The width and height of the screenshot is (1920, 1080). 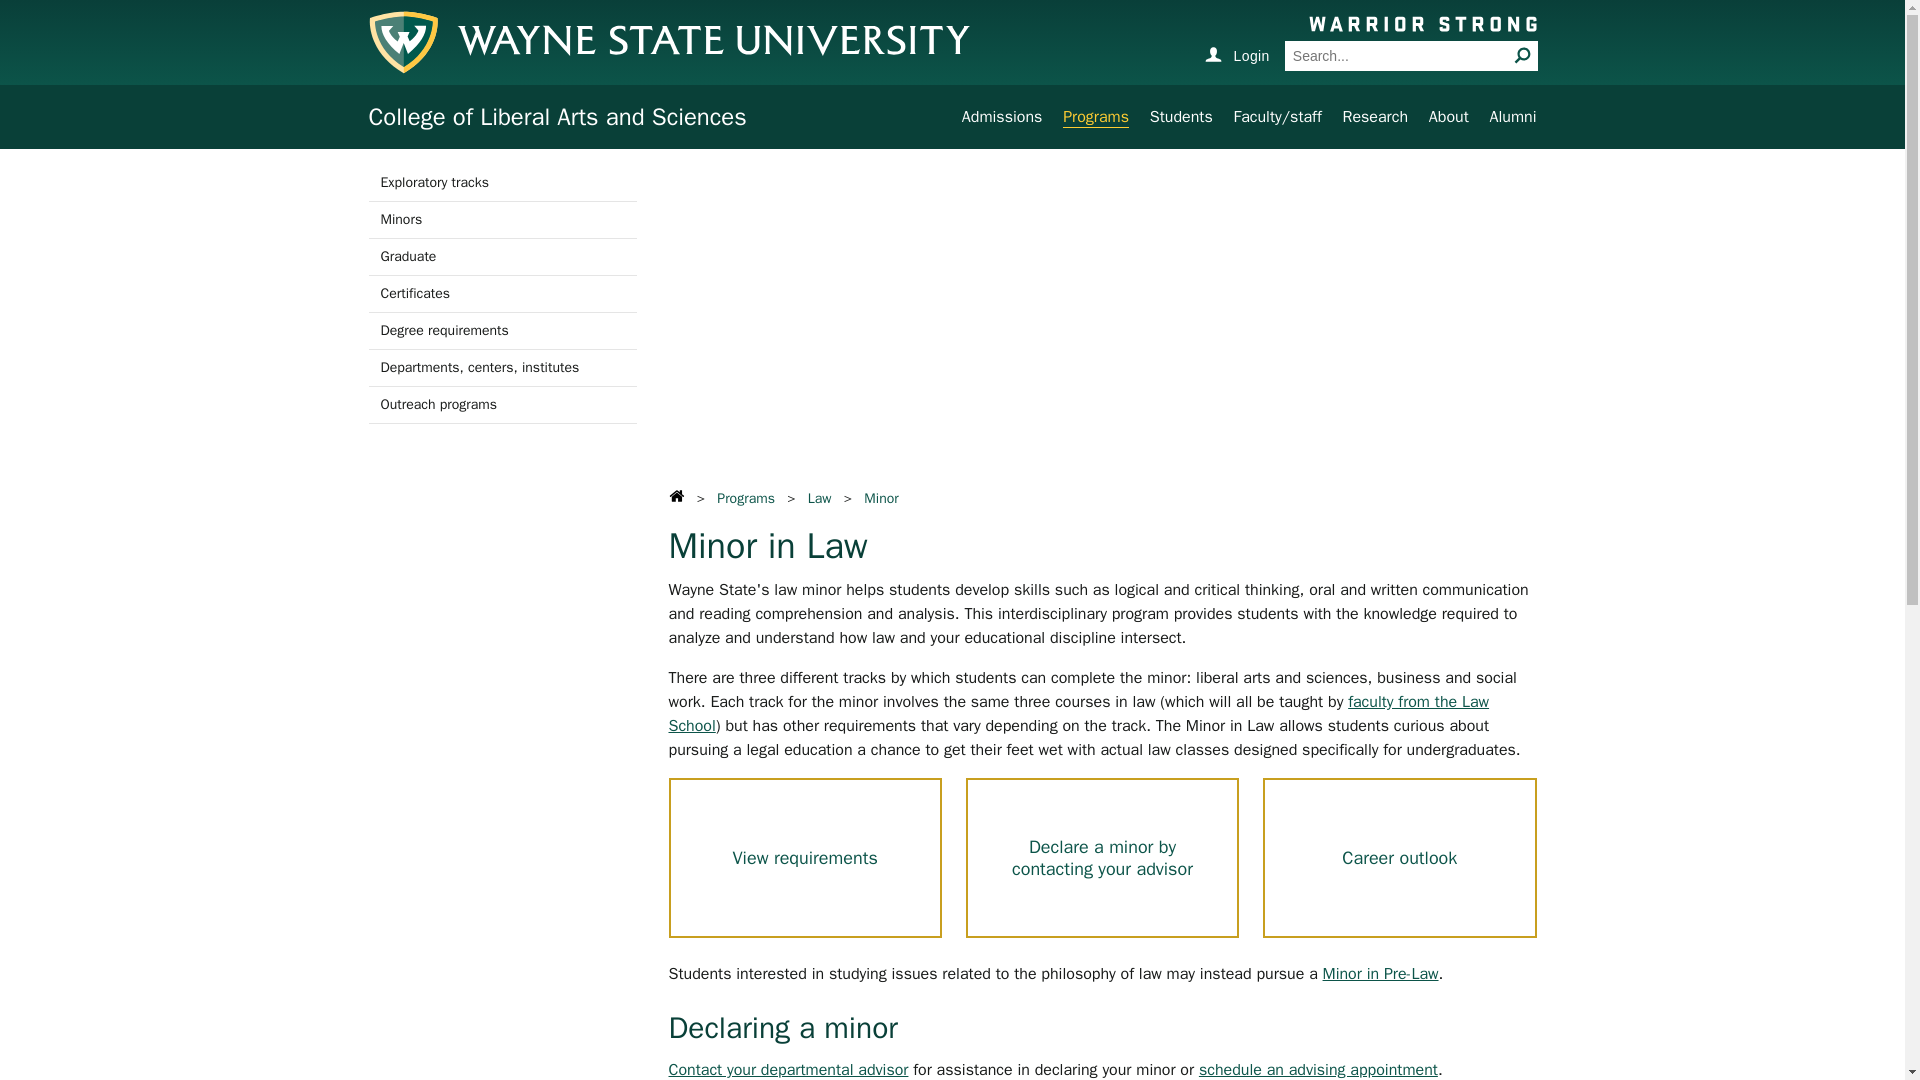 I want to click on Declare a minor by contacting your advisor, so click(x=1102, y=858).